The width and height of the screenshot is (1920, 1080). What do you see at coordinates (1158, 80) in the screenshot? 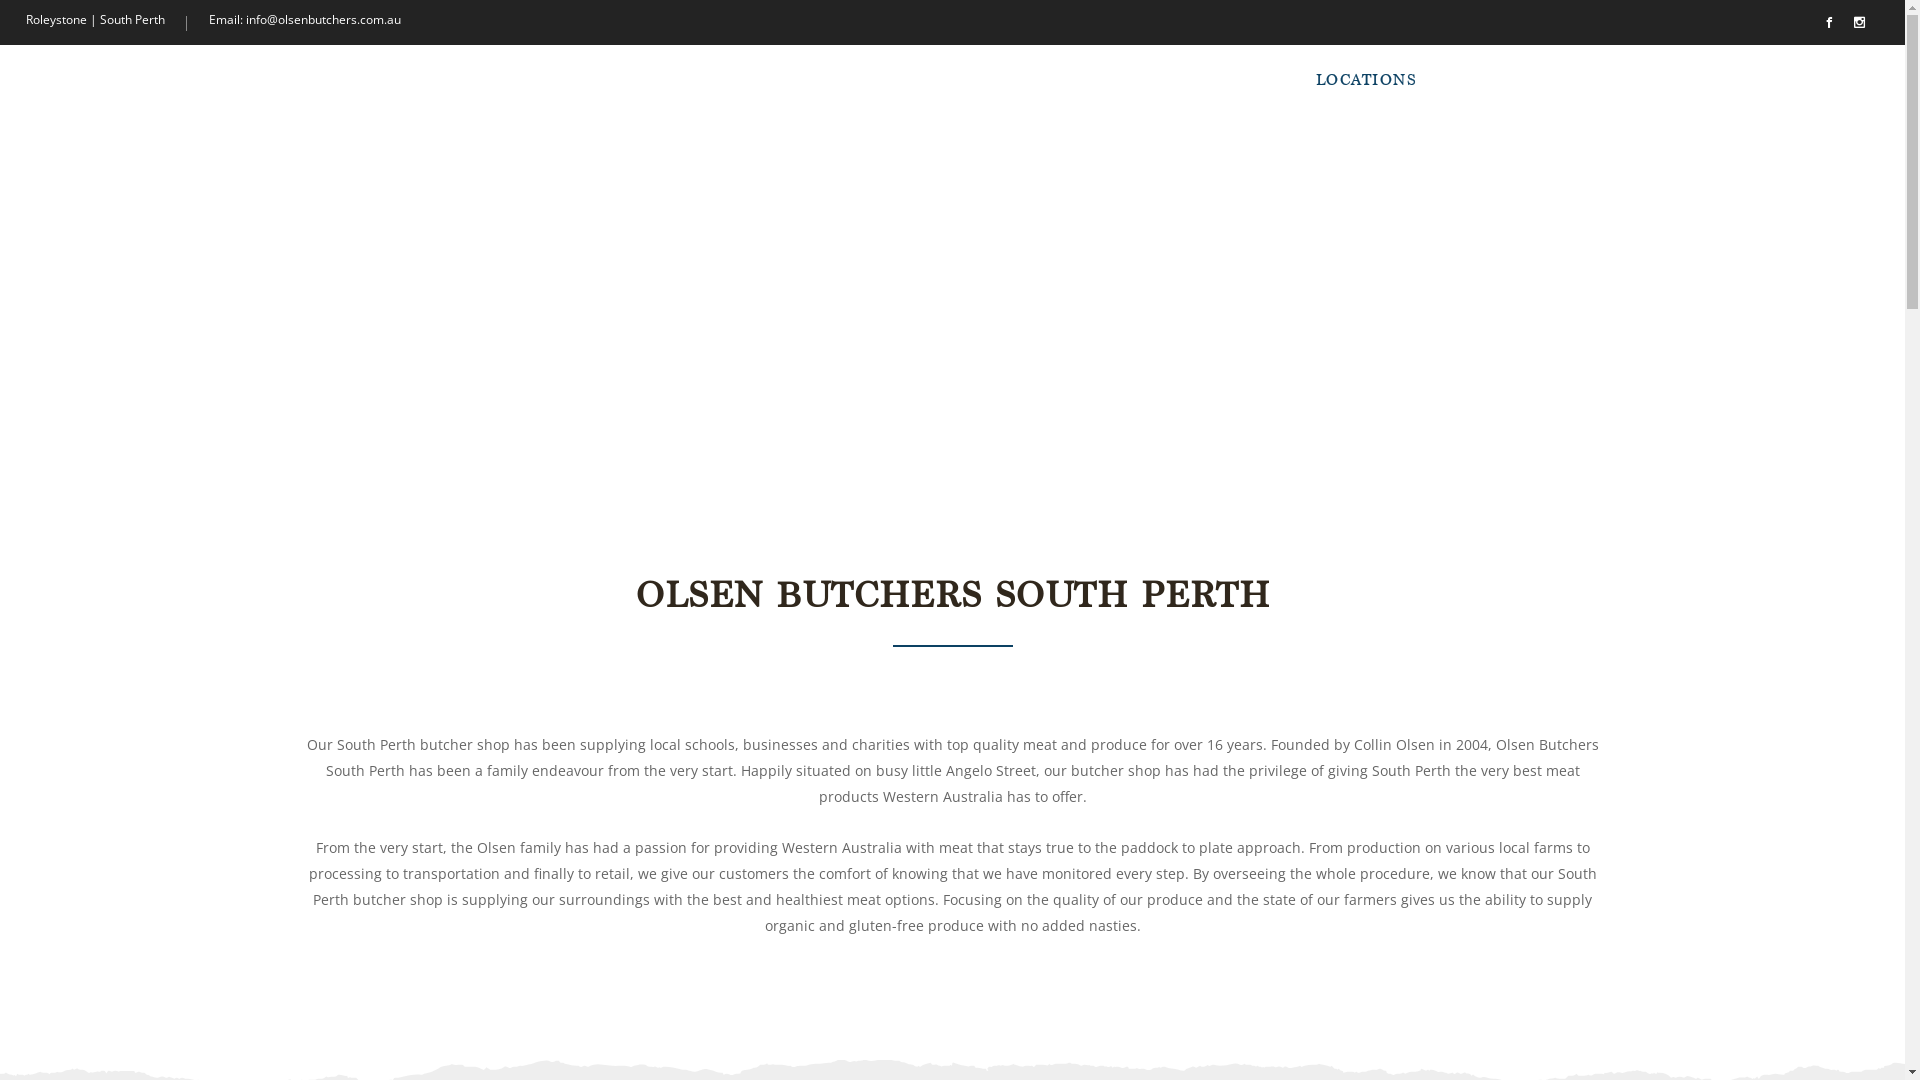
I see `HOME` at bounding box center [1158, 80].